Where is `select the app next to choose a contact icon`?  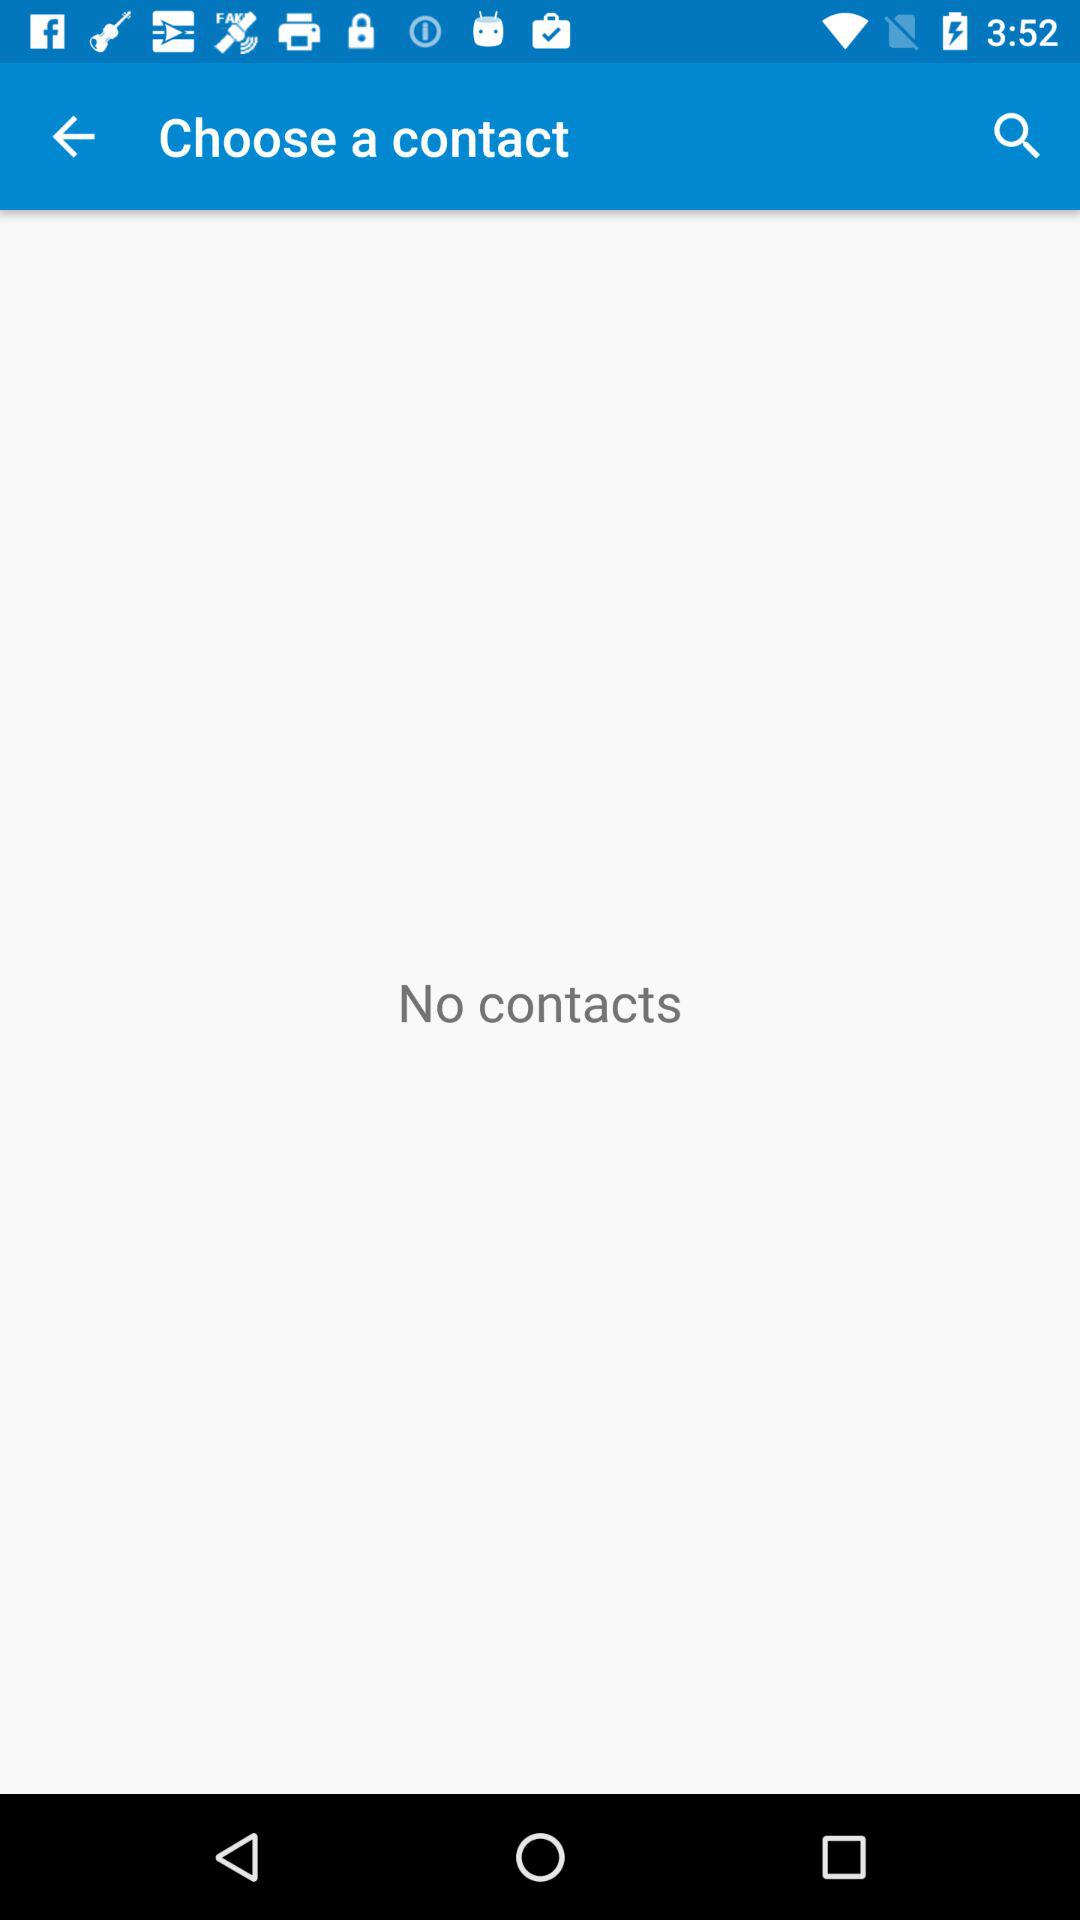
select the app next to choose a contact icon is located at coordinates (1016, 136).